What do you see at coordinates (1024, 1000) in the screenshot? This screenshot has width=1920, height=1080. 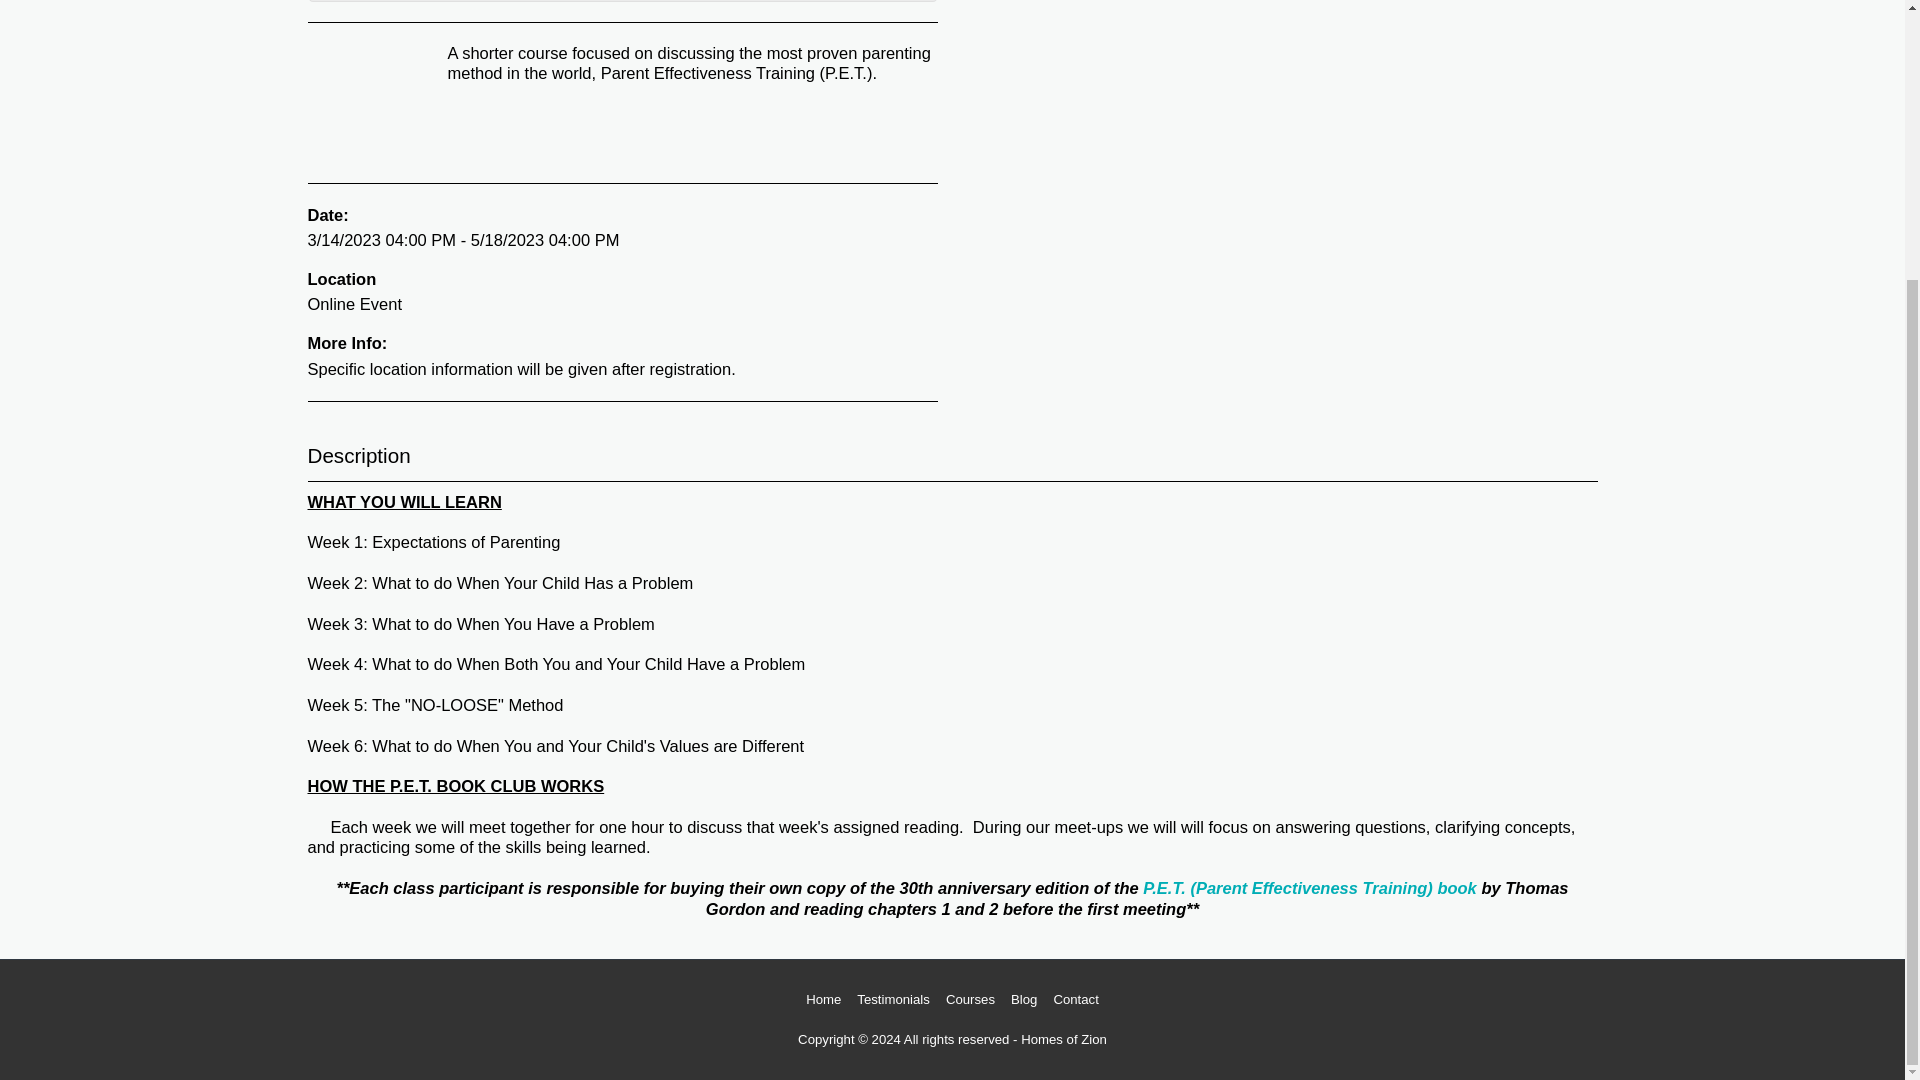 I see `Blog` at bounding box center [1024, 1000].